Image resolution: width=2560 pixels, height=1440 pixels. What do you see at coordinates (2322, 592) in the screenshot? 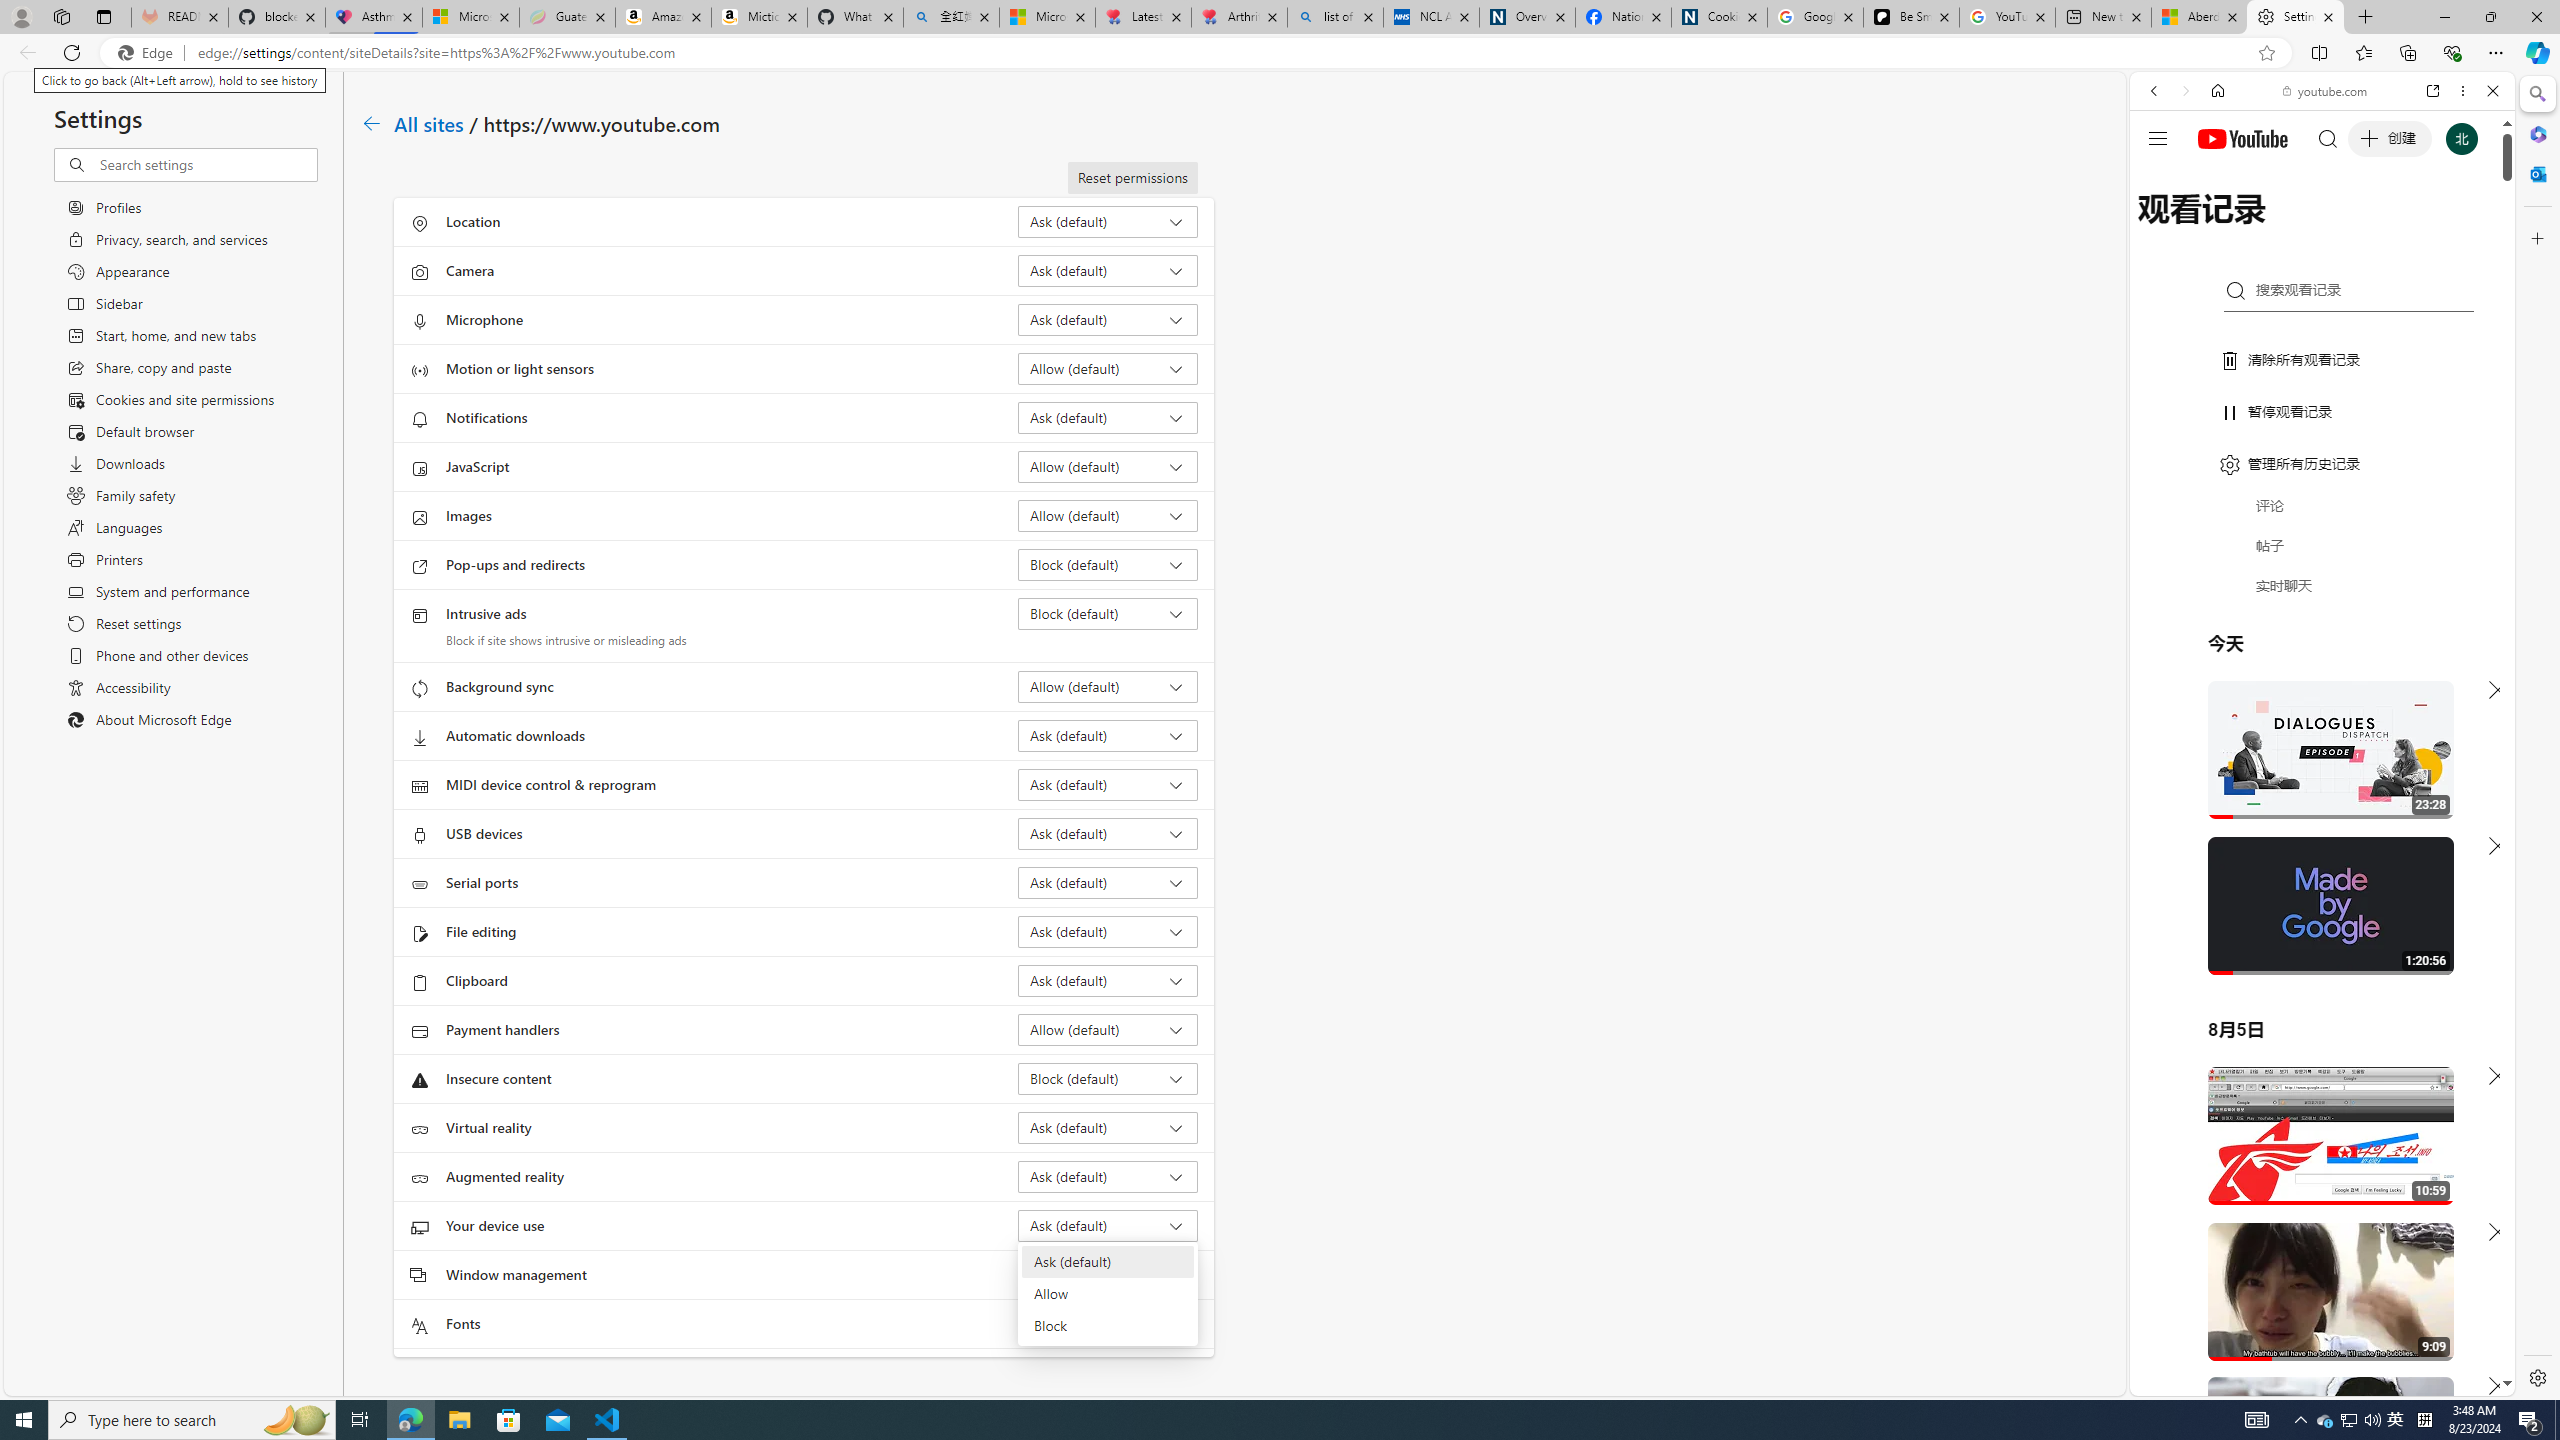
I see `Trailer #2 [HD]` at bounding box center [2322, 592].